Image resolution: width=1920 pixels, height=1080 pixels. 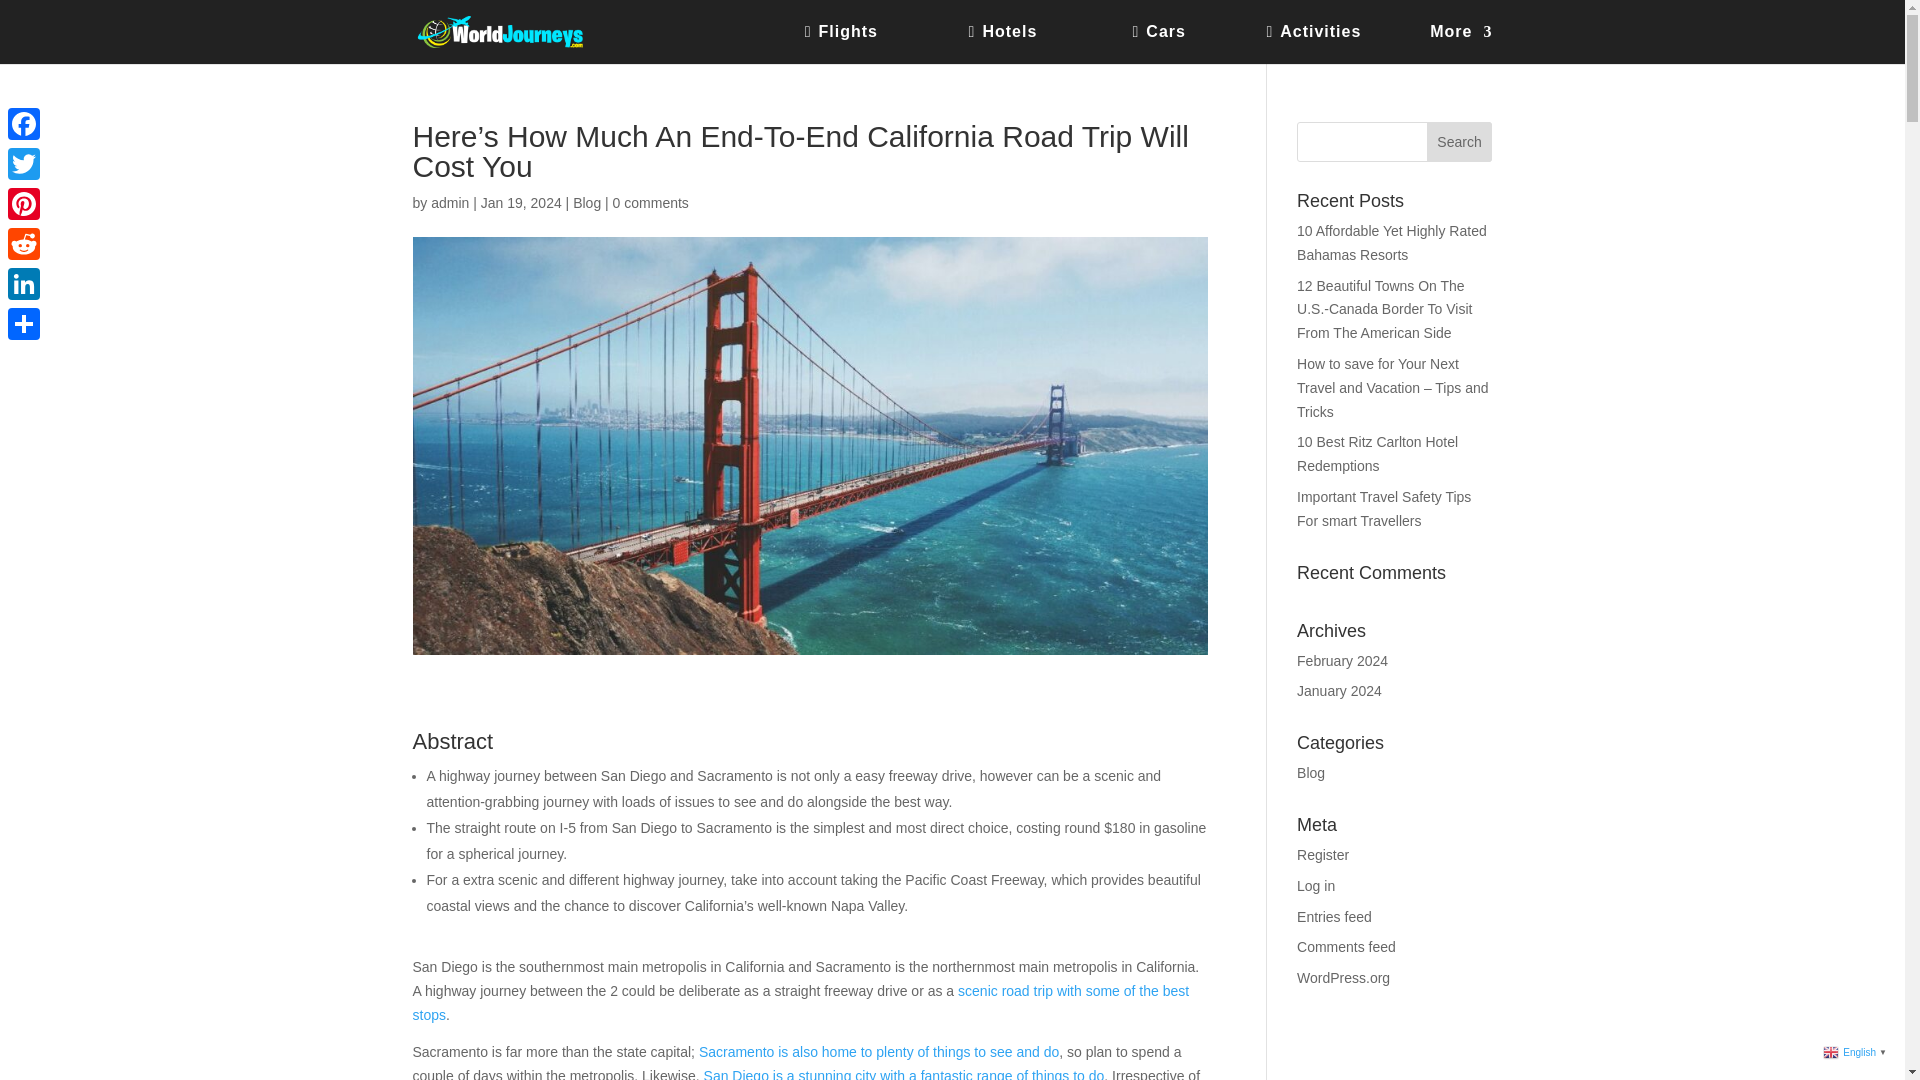 What do you see at coordinates (449, 202) in the screenshot?
I see `Posts by admin` at bounding box center [449, 202].